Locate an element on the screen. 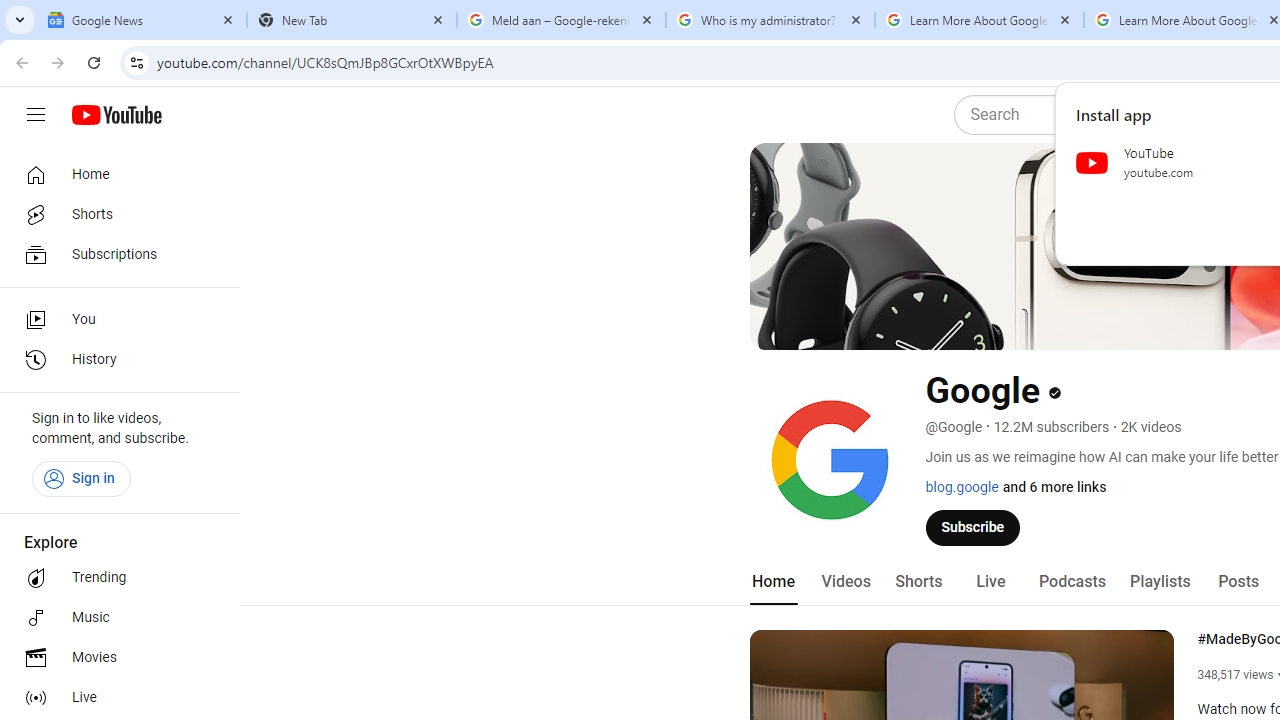 Image resolution: width=1280 pixels, height=720 pixels. Movies is located at coordinates (114, 658).